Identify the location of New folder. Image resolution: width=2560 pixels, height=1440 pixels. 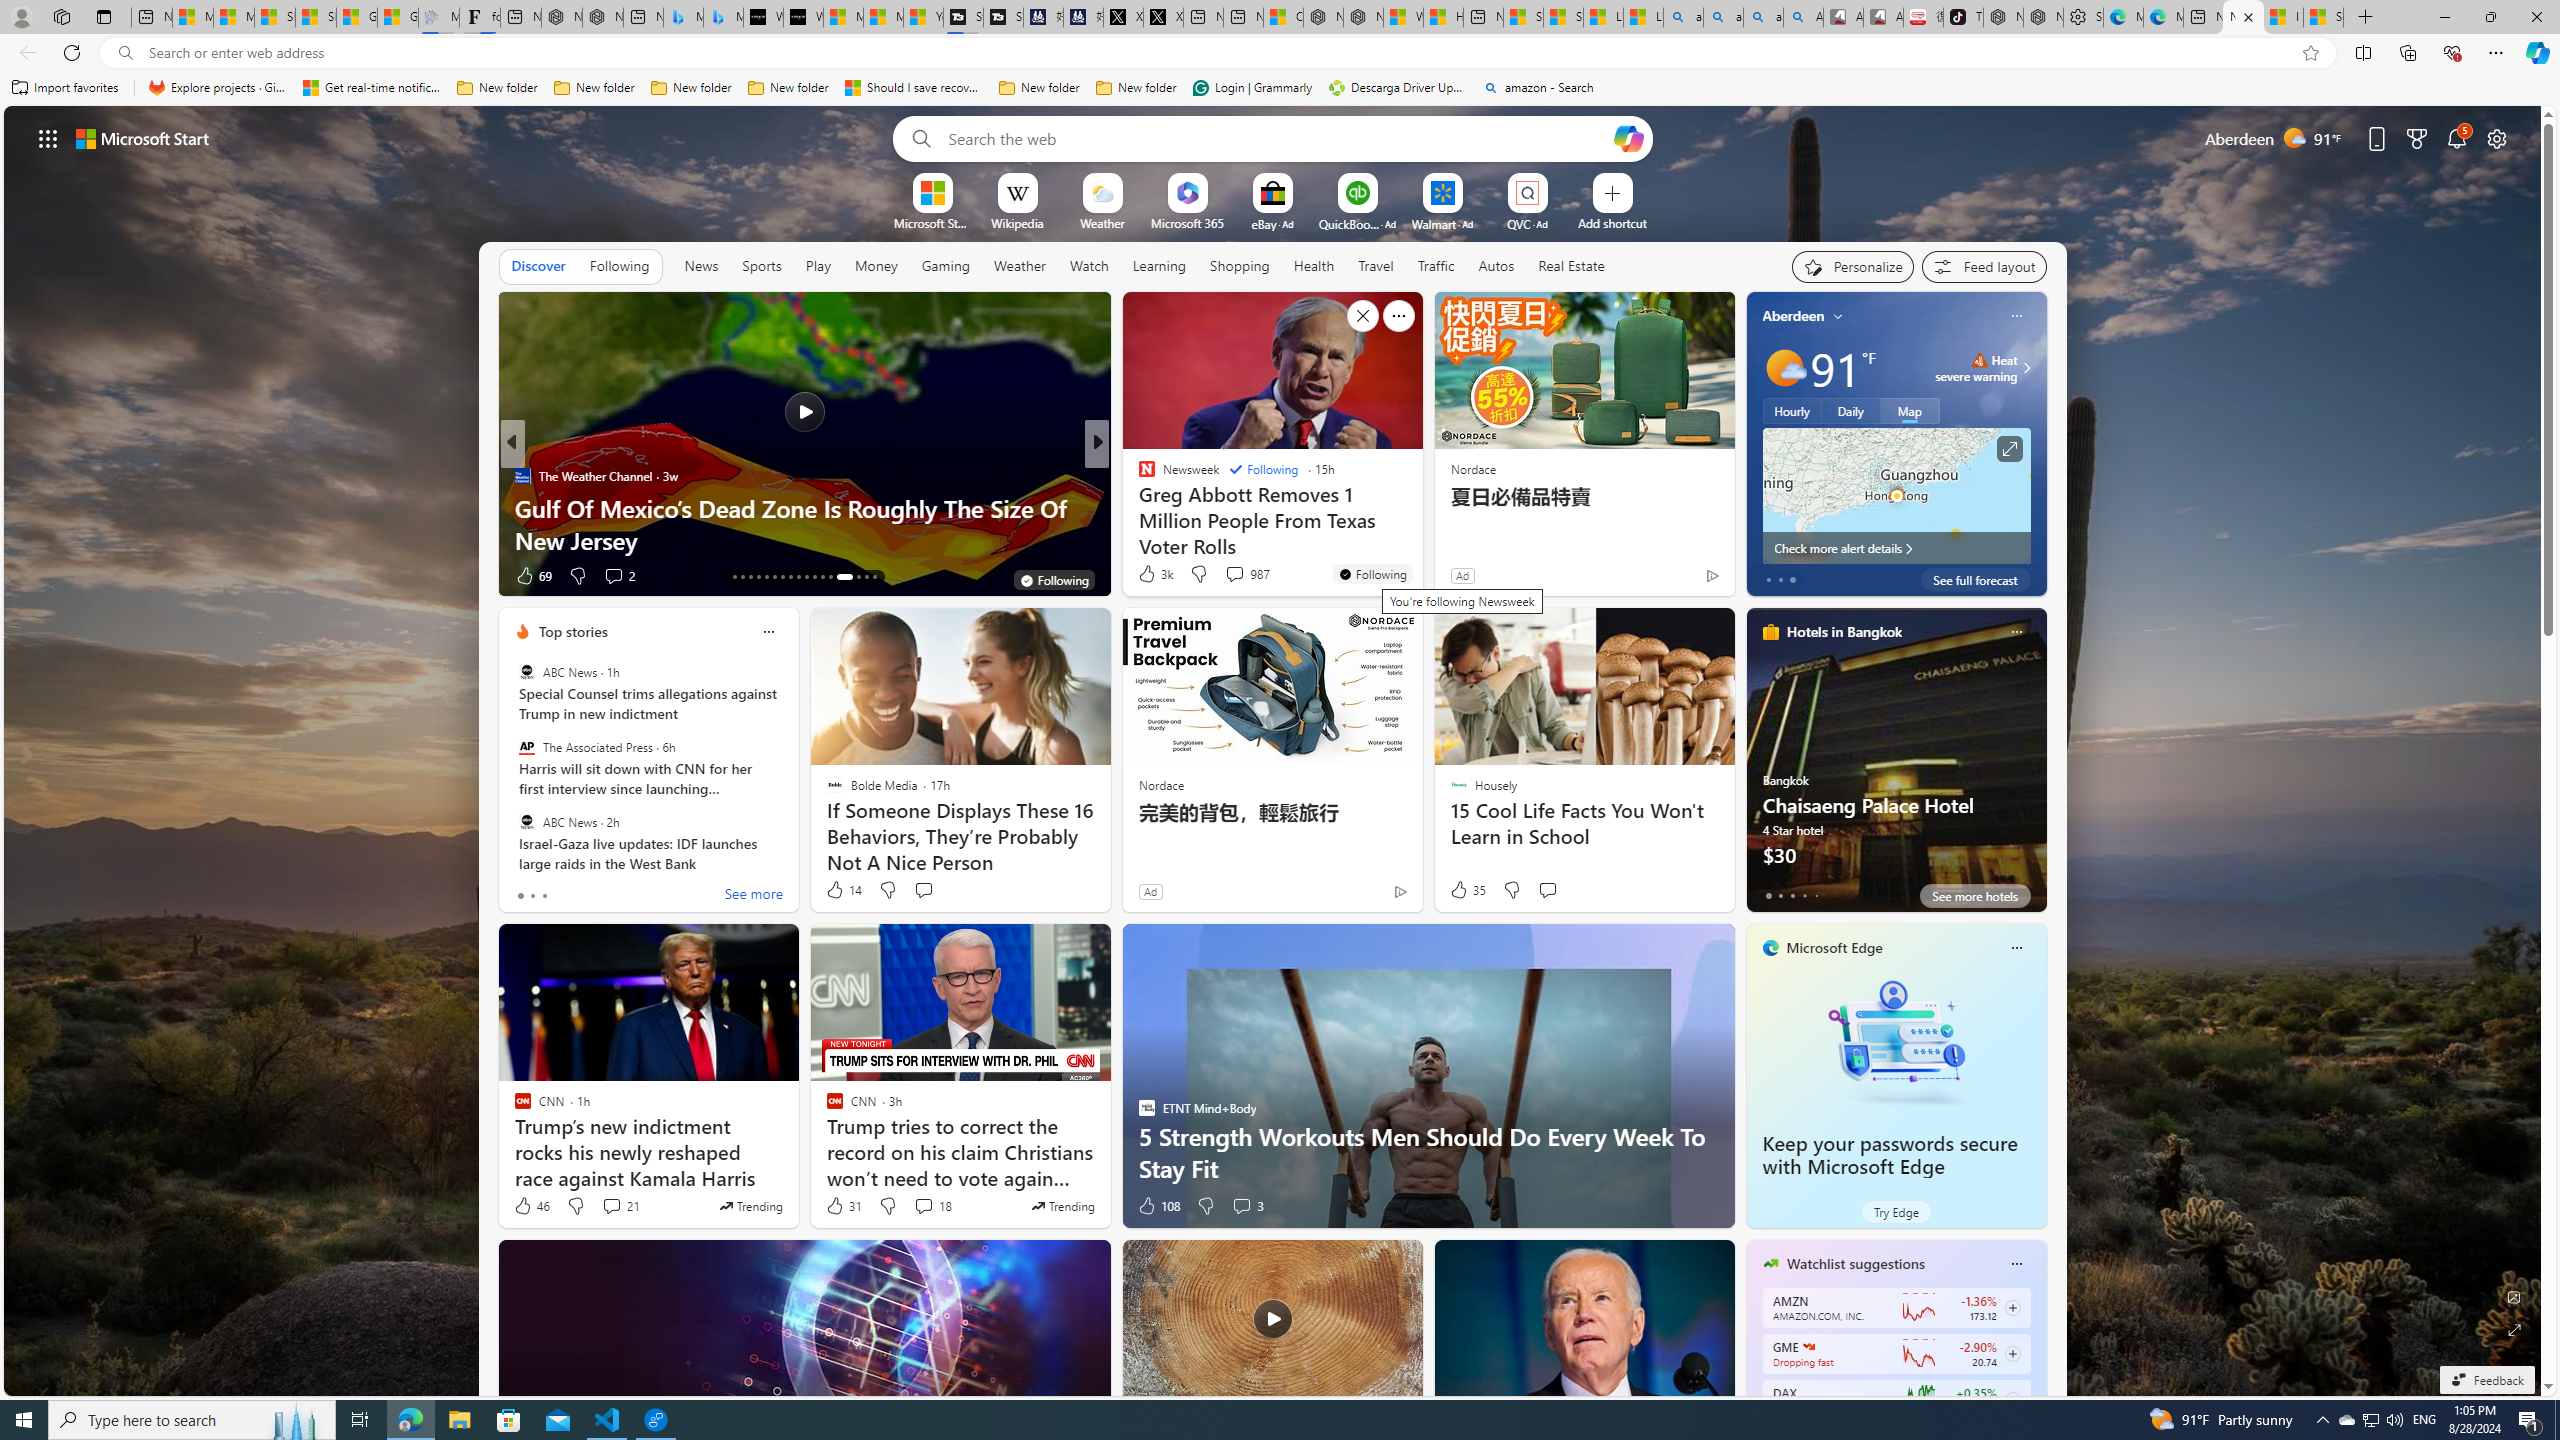
(1136, 88).